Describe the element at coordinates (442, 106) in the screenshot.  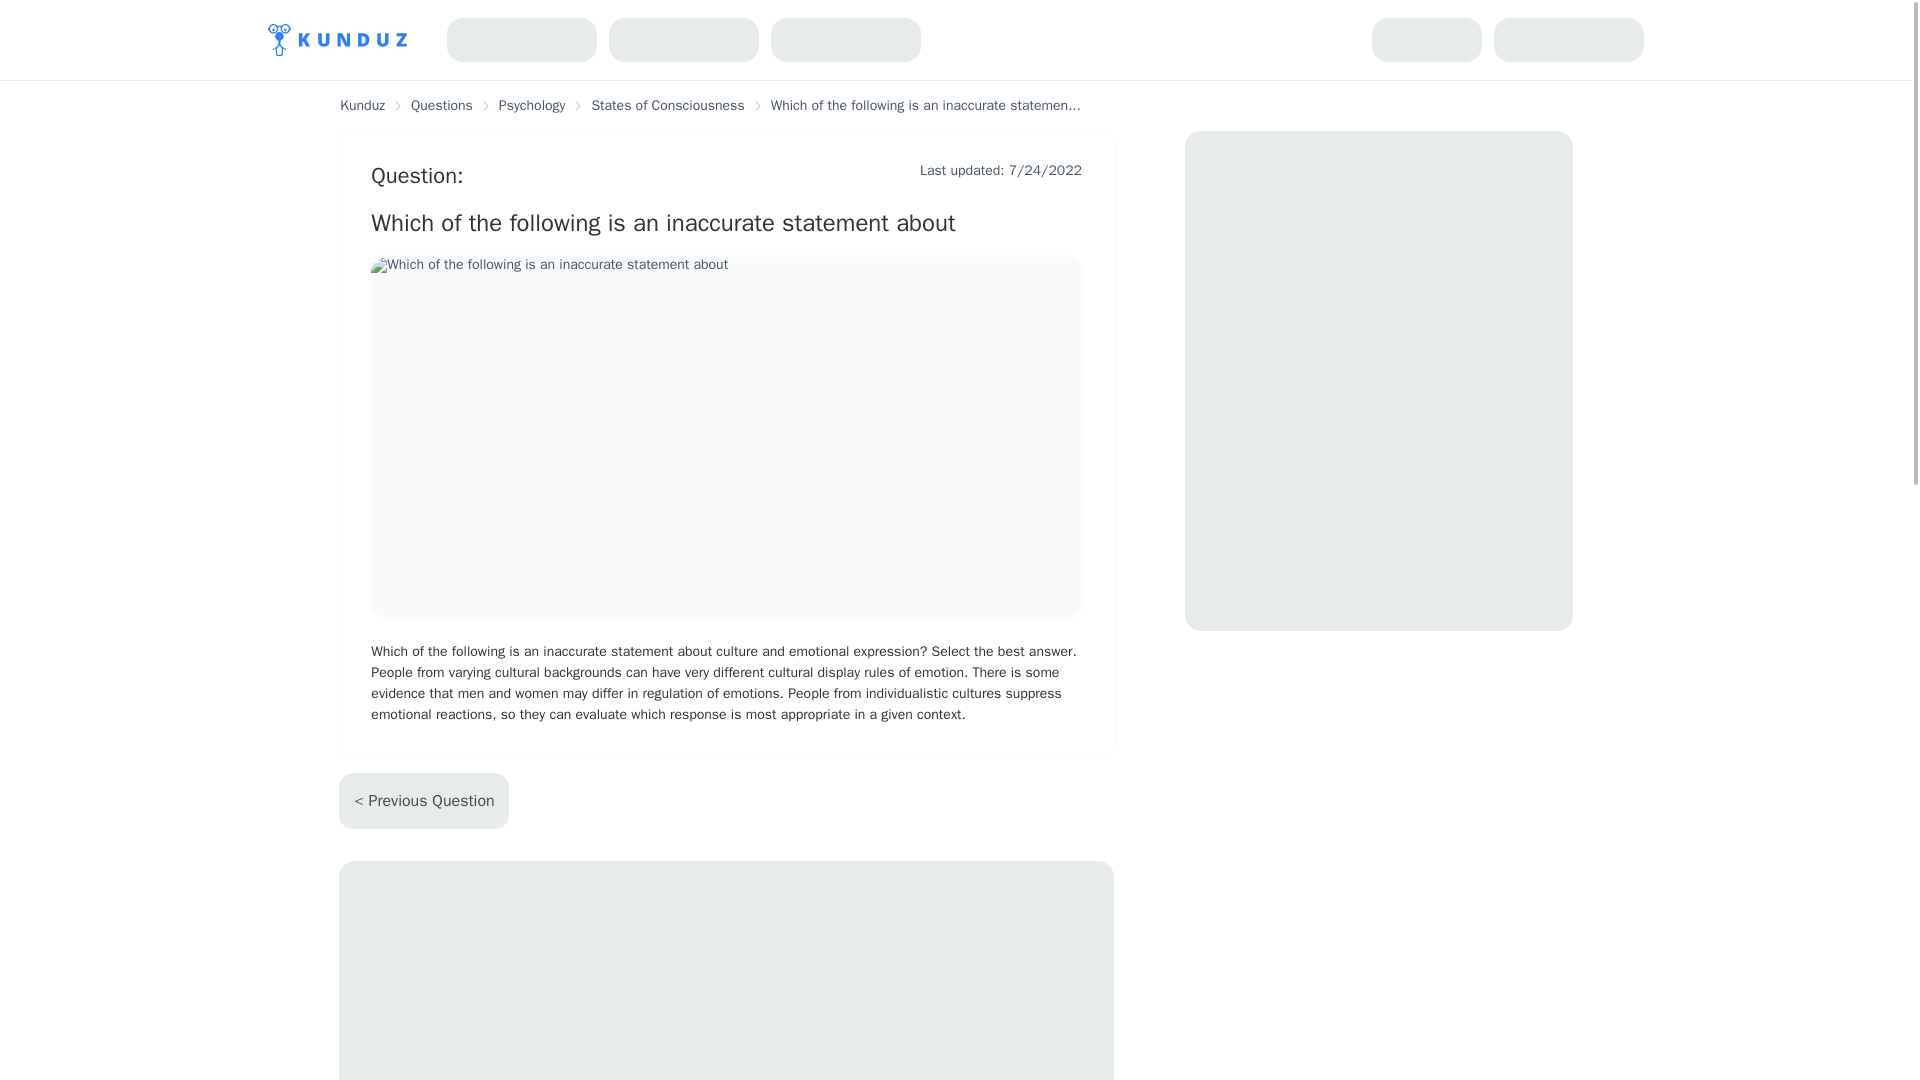
I see `Questions` at that location.